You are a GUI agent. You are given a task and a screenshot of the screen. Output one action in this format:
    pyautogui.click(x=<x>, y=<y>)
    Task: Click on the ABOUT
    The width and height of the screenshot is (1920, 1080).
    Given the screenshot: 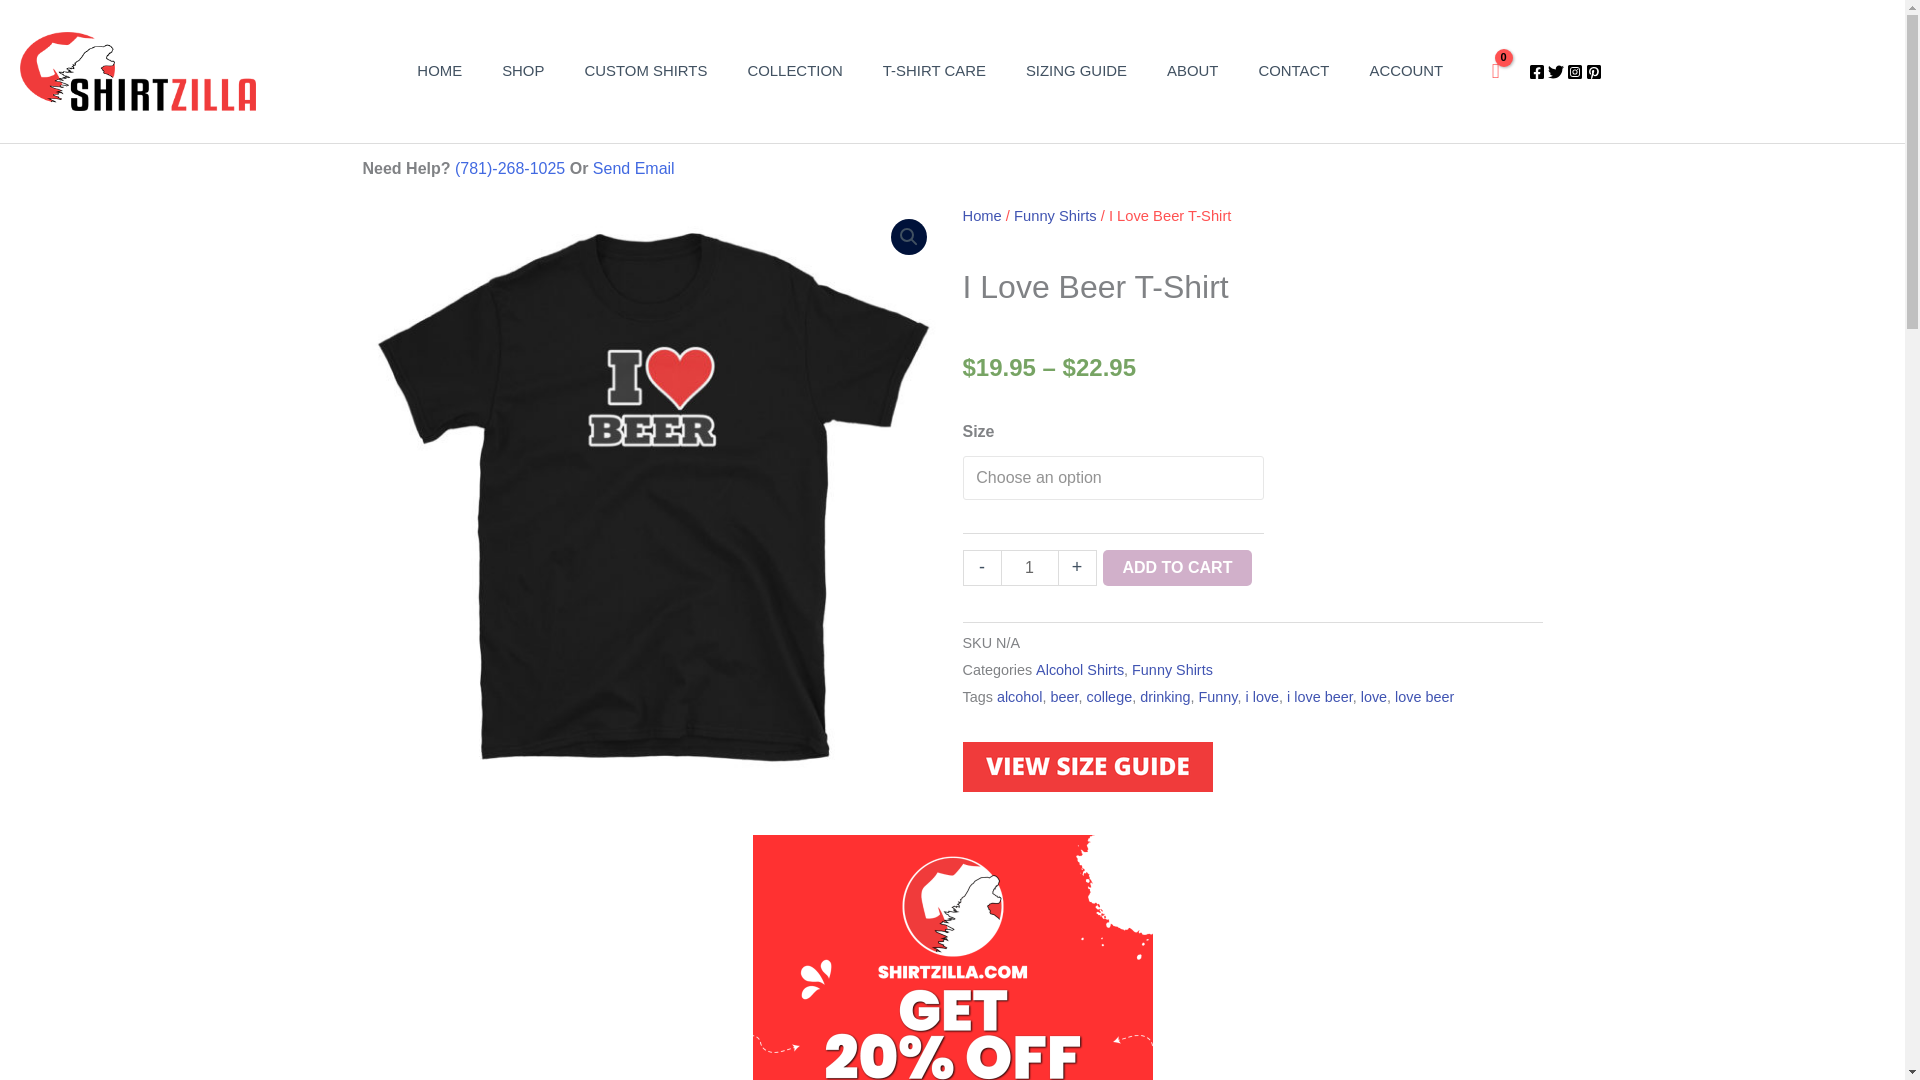 What is the action you would take?
    pyautogui.click(x=1192, y=70)
    